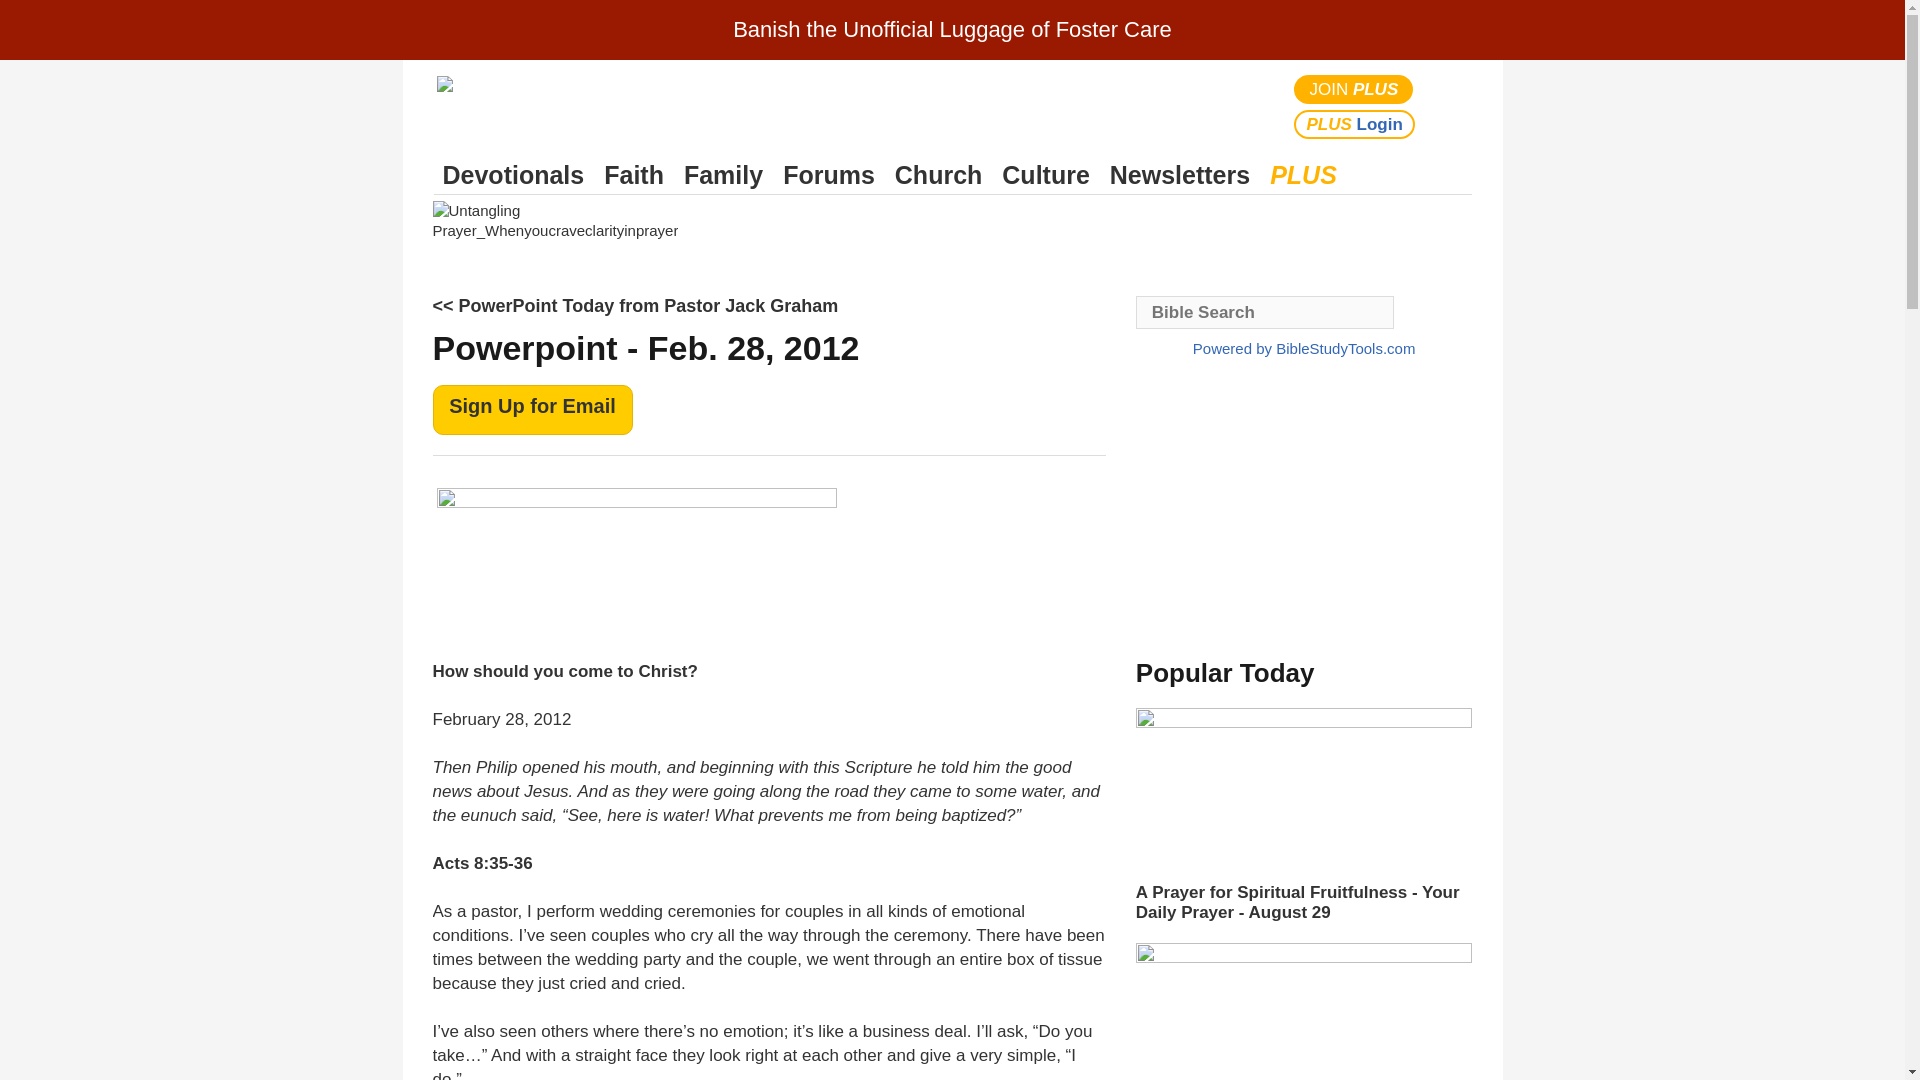 The height and width of the screenshot is (1080, 1920). Describe the element at coordinates (634, 175) in the screenshot. I see `Faith` at that location.